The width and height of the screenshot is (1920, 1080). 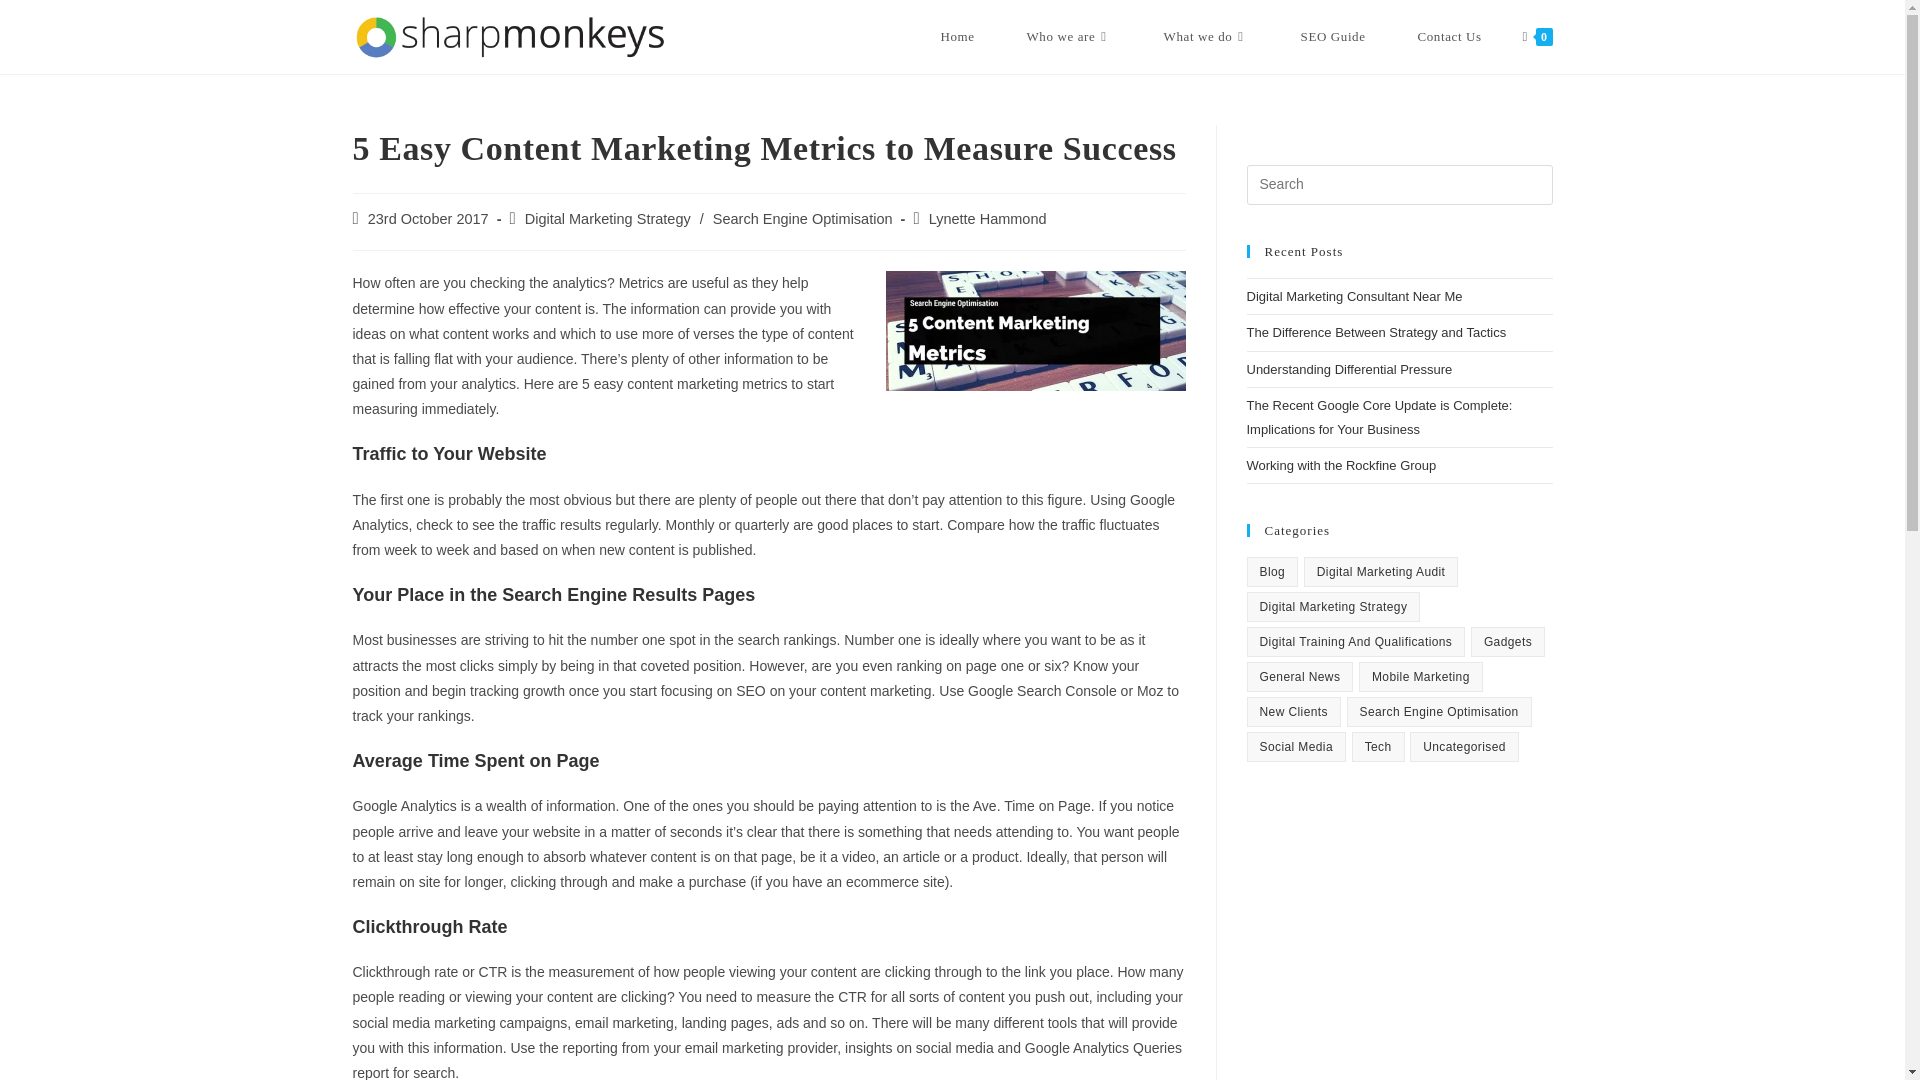 What do you see at coordinates (958, 37) in the screenshot?
I see `Home` at bounding box center [958, 37].